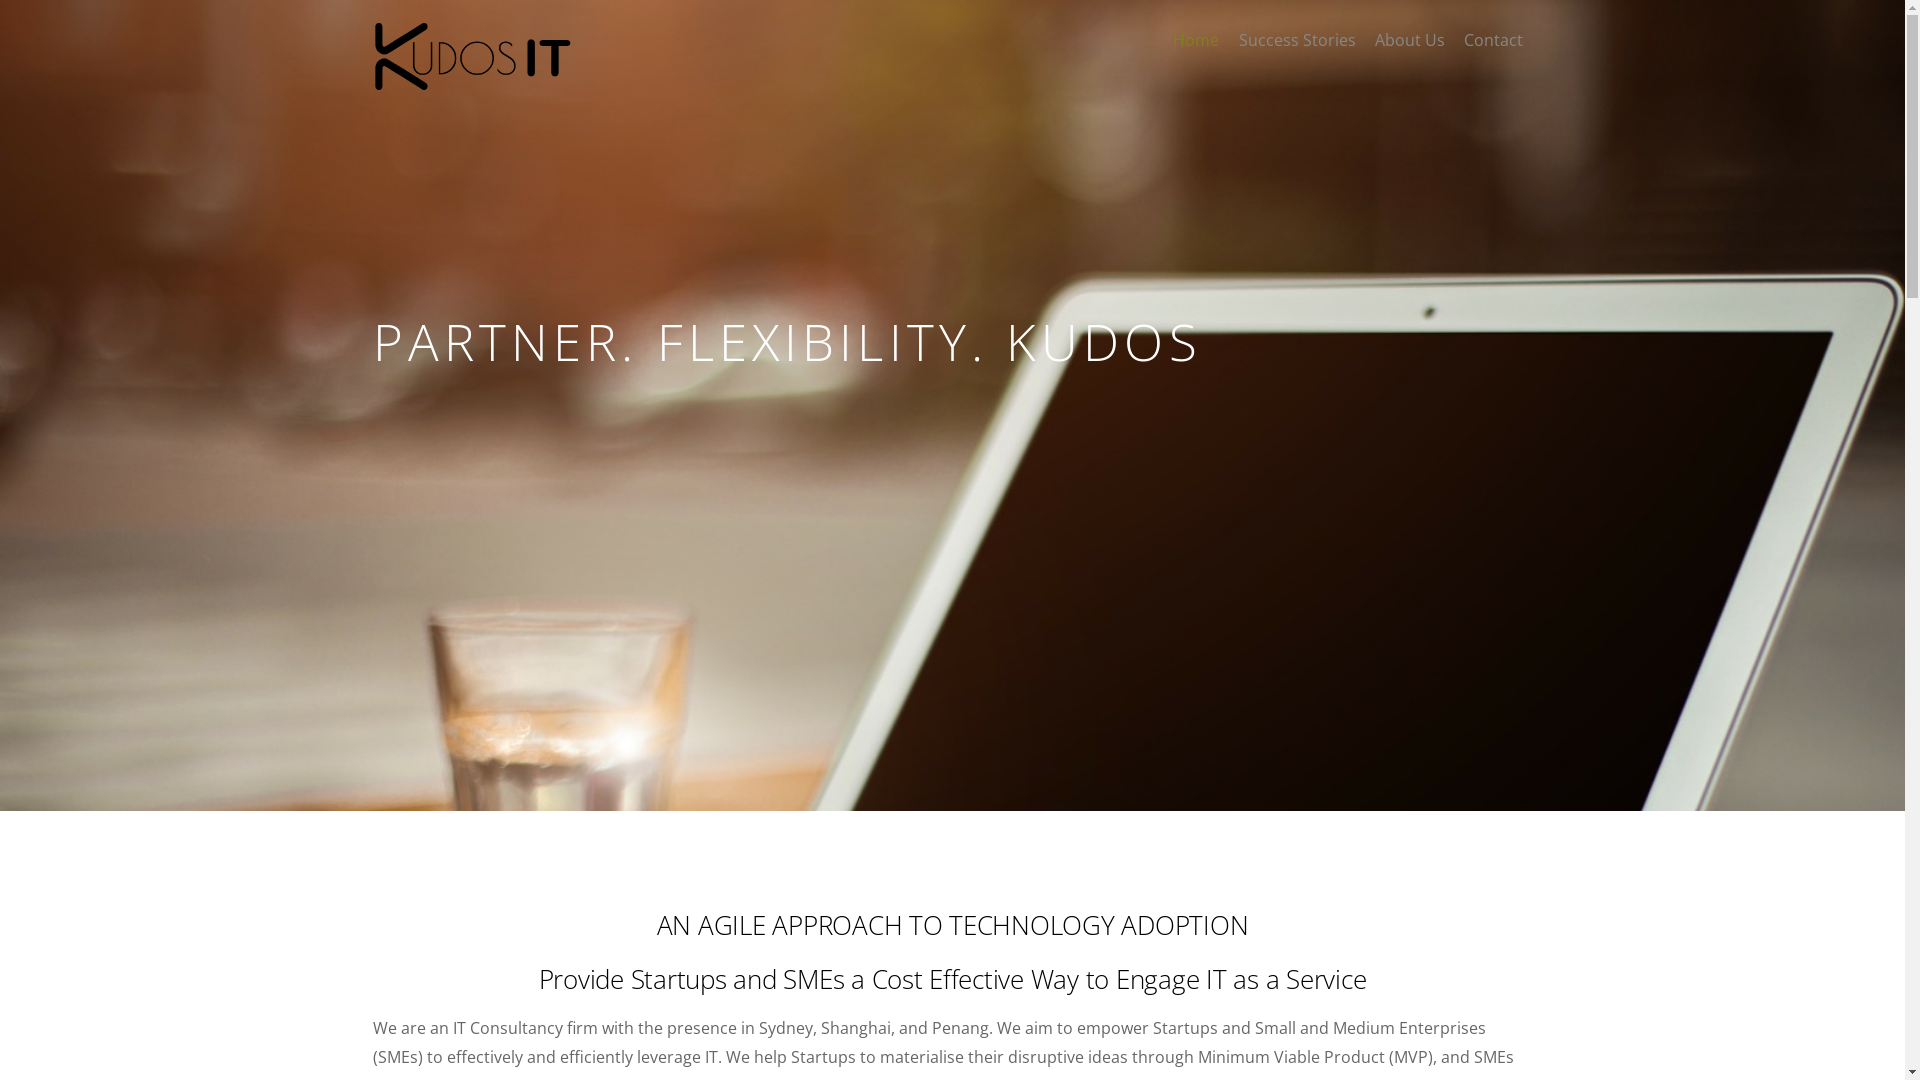 The width and height of the screenshot is (1920, 1080). What do you see at coordinates (1196, 40) in the screenshot?
I see `Home` at bounding box center [1196, 40].